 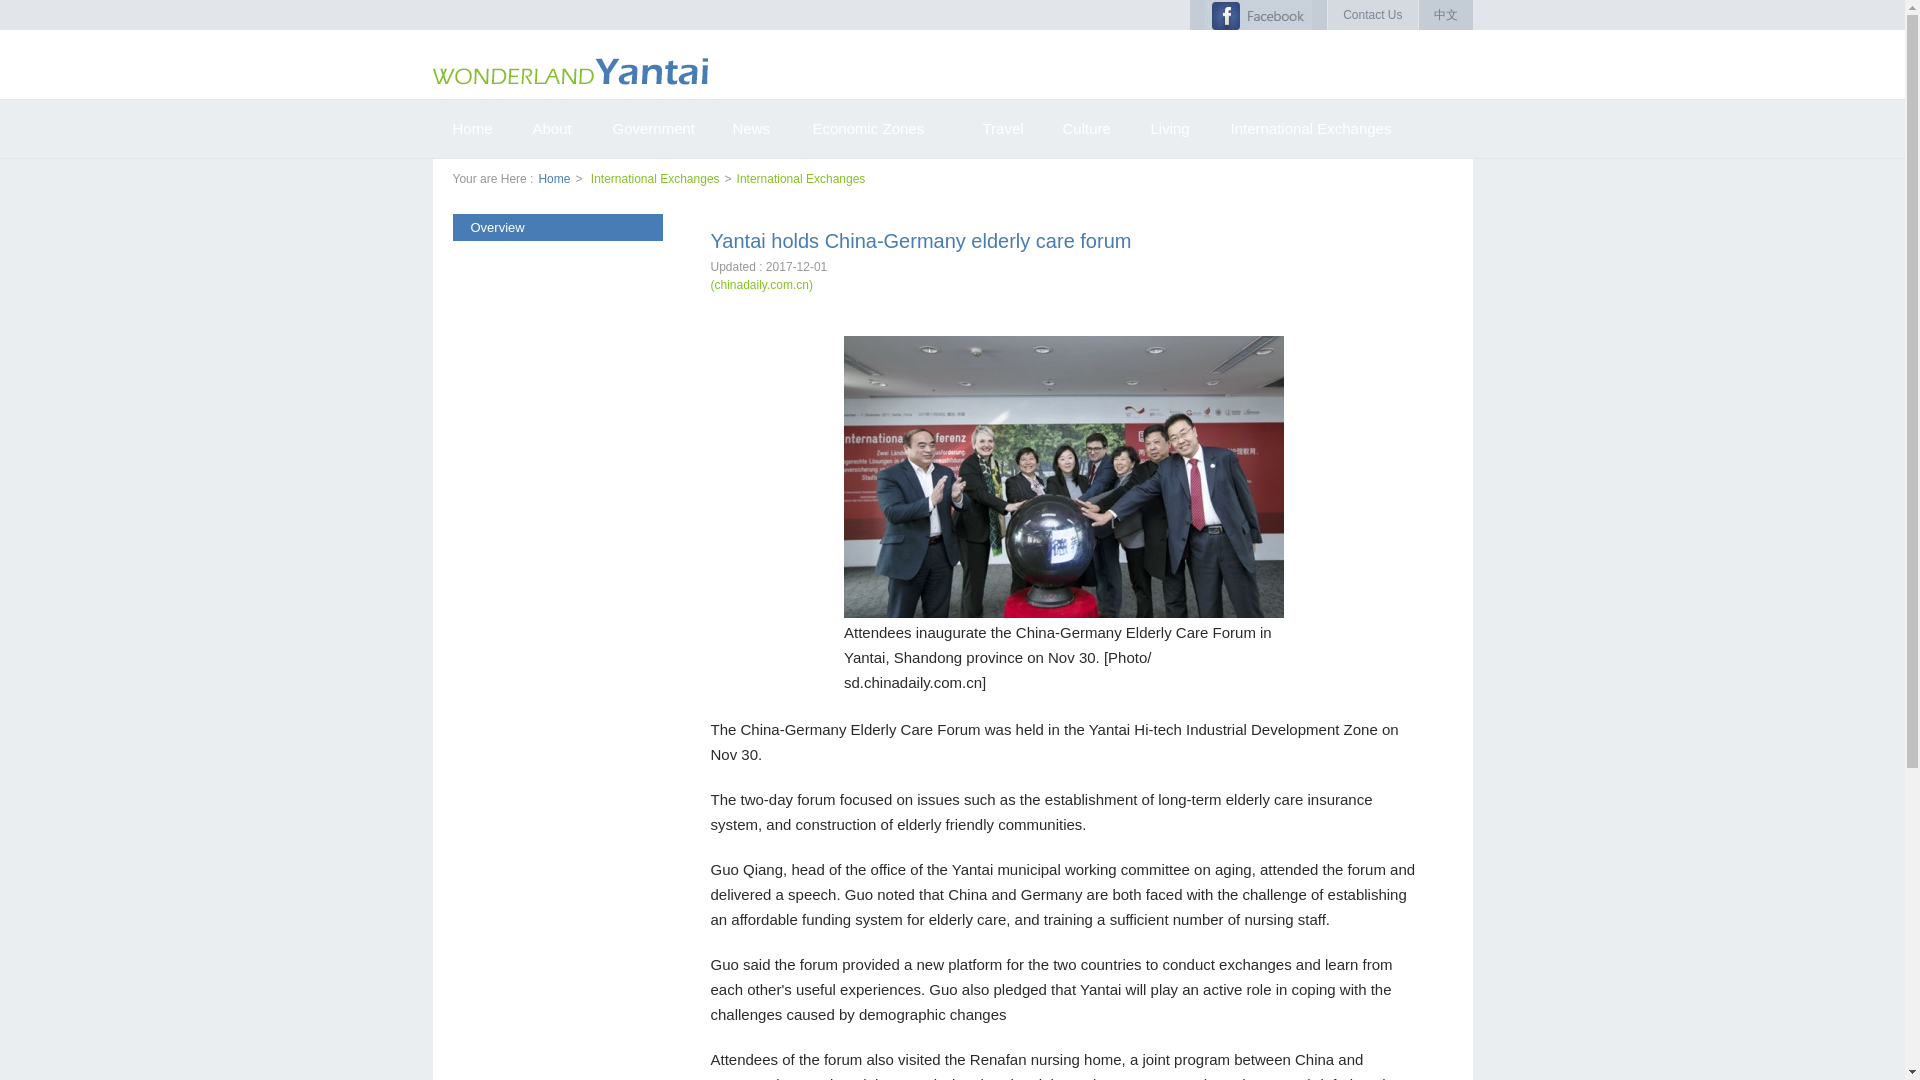 I want to click on Living, so click(x=1170, y=128).